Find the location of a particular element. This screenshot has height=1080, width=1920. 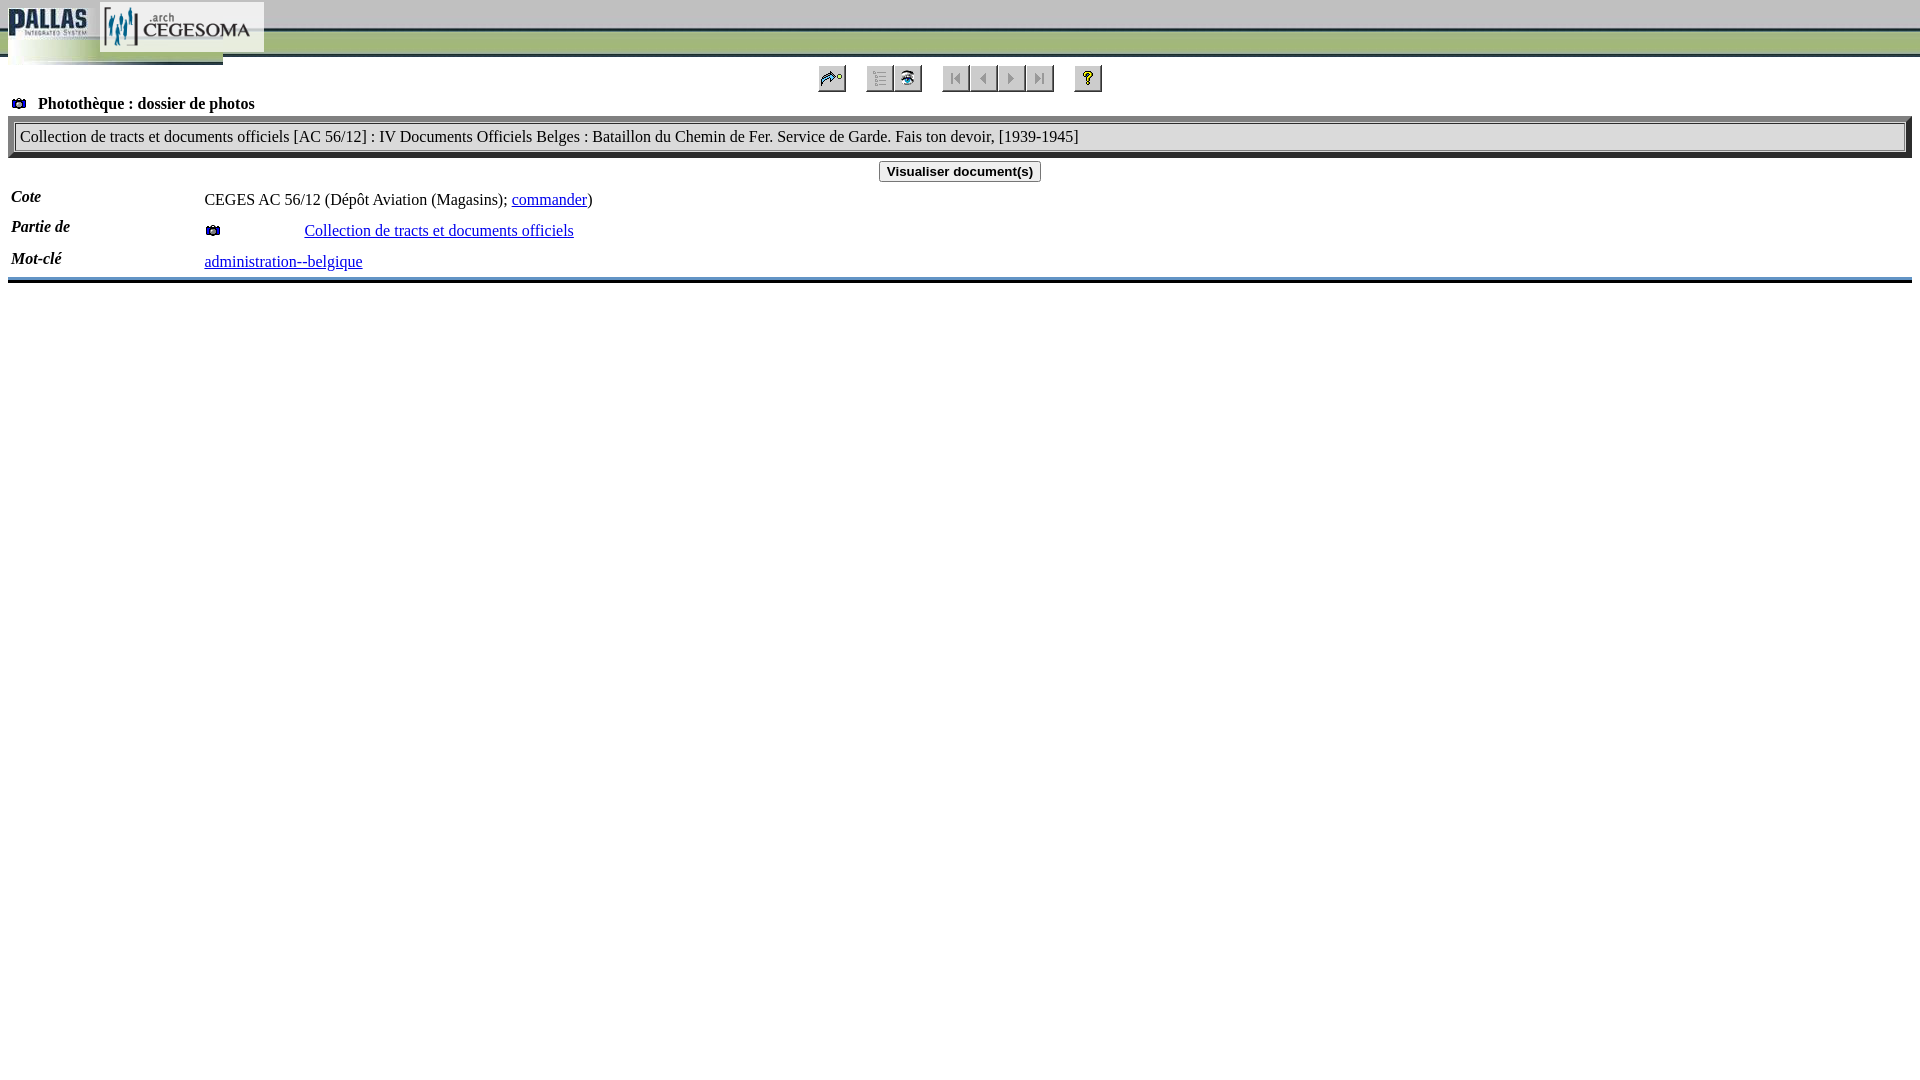

Collection de tracts et documents officiels is located at coordinates (438, 230).